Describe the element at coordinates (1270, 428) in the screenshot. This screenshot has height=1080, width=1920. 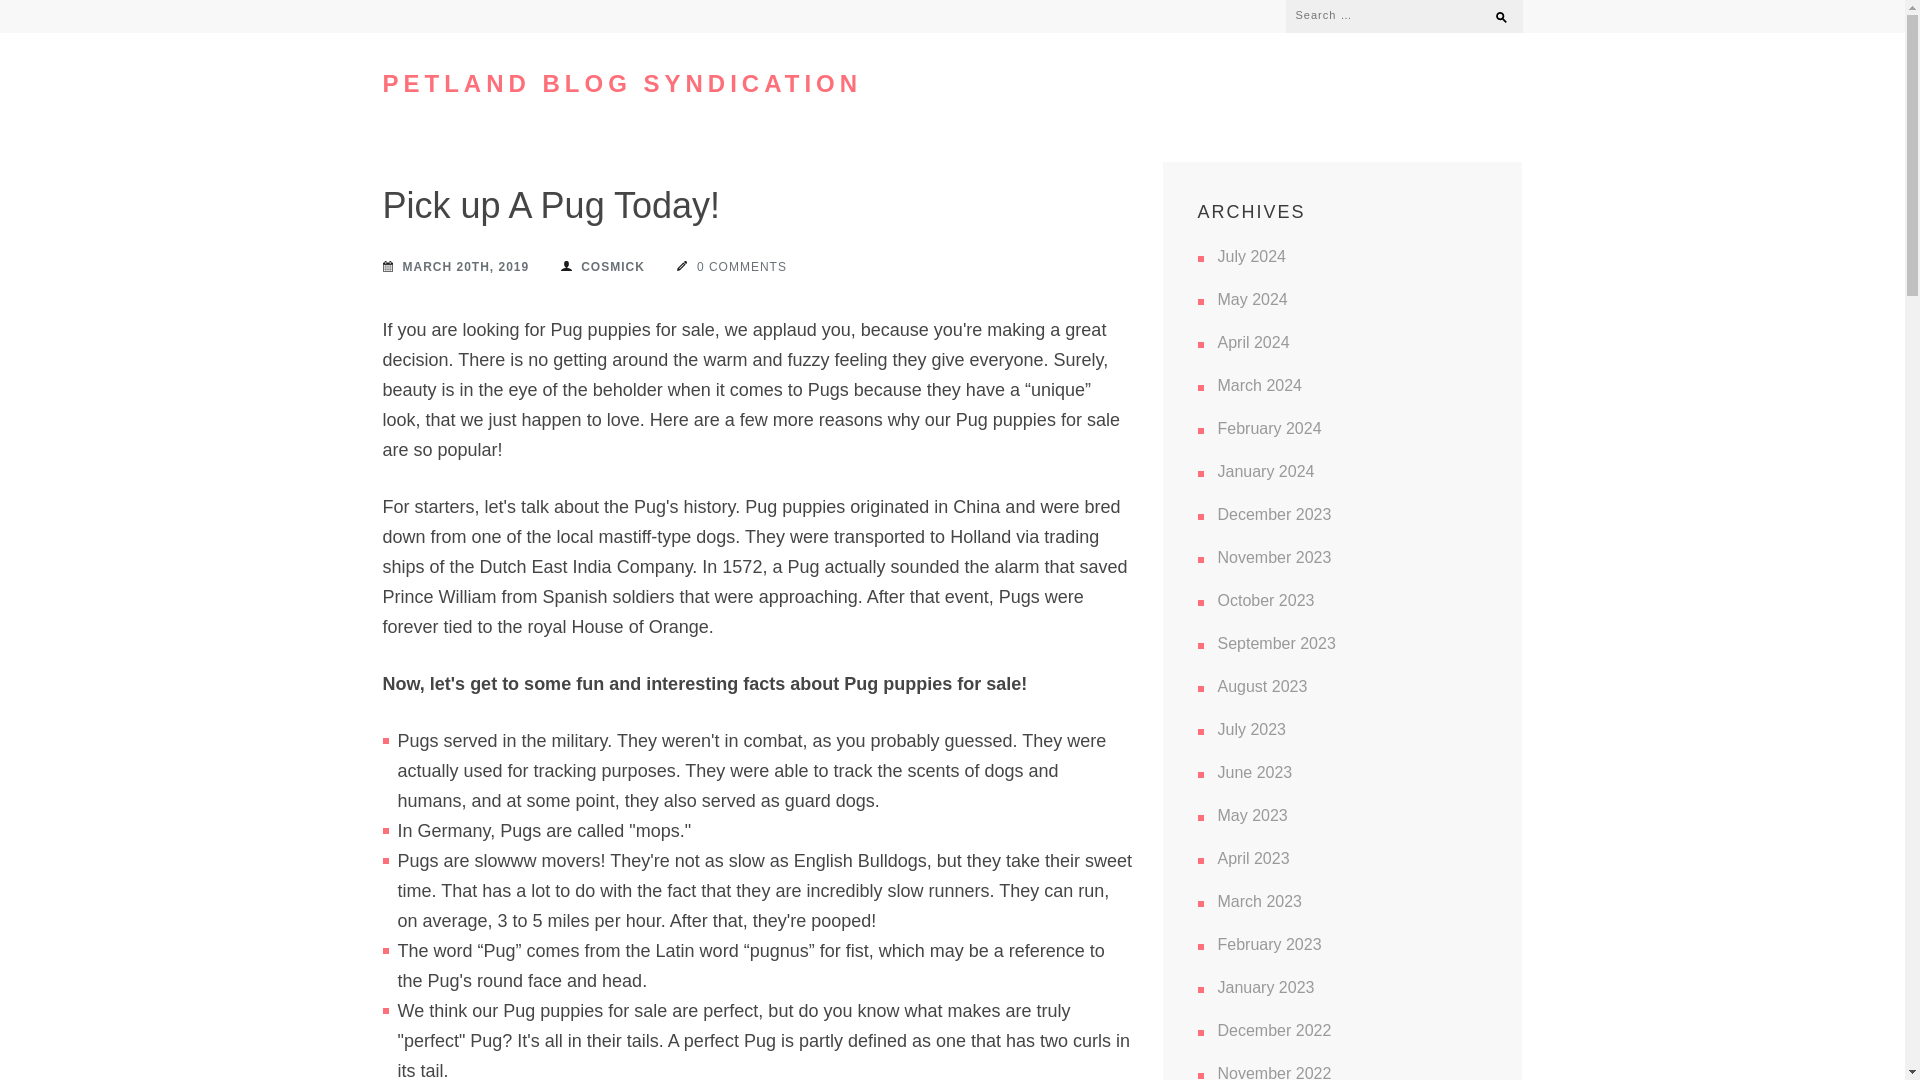
I see `February 2024` at that location.